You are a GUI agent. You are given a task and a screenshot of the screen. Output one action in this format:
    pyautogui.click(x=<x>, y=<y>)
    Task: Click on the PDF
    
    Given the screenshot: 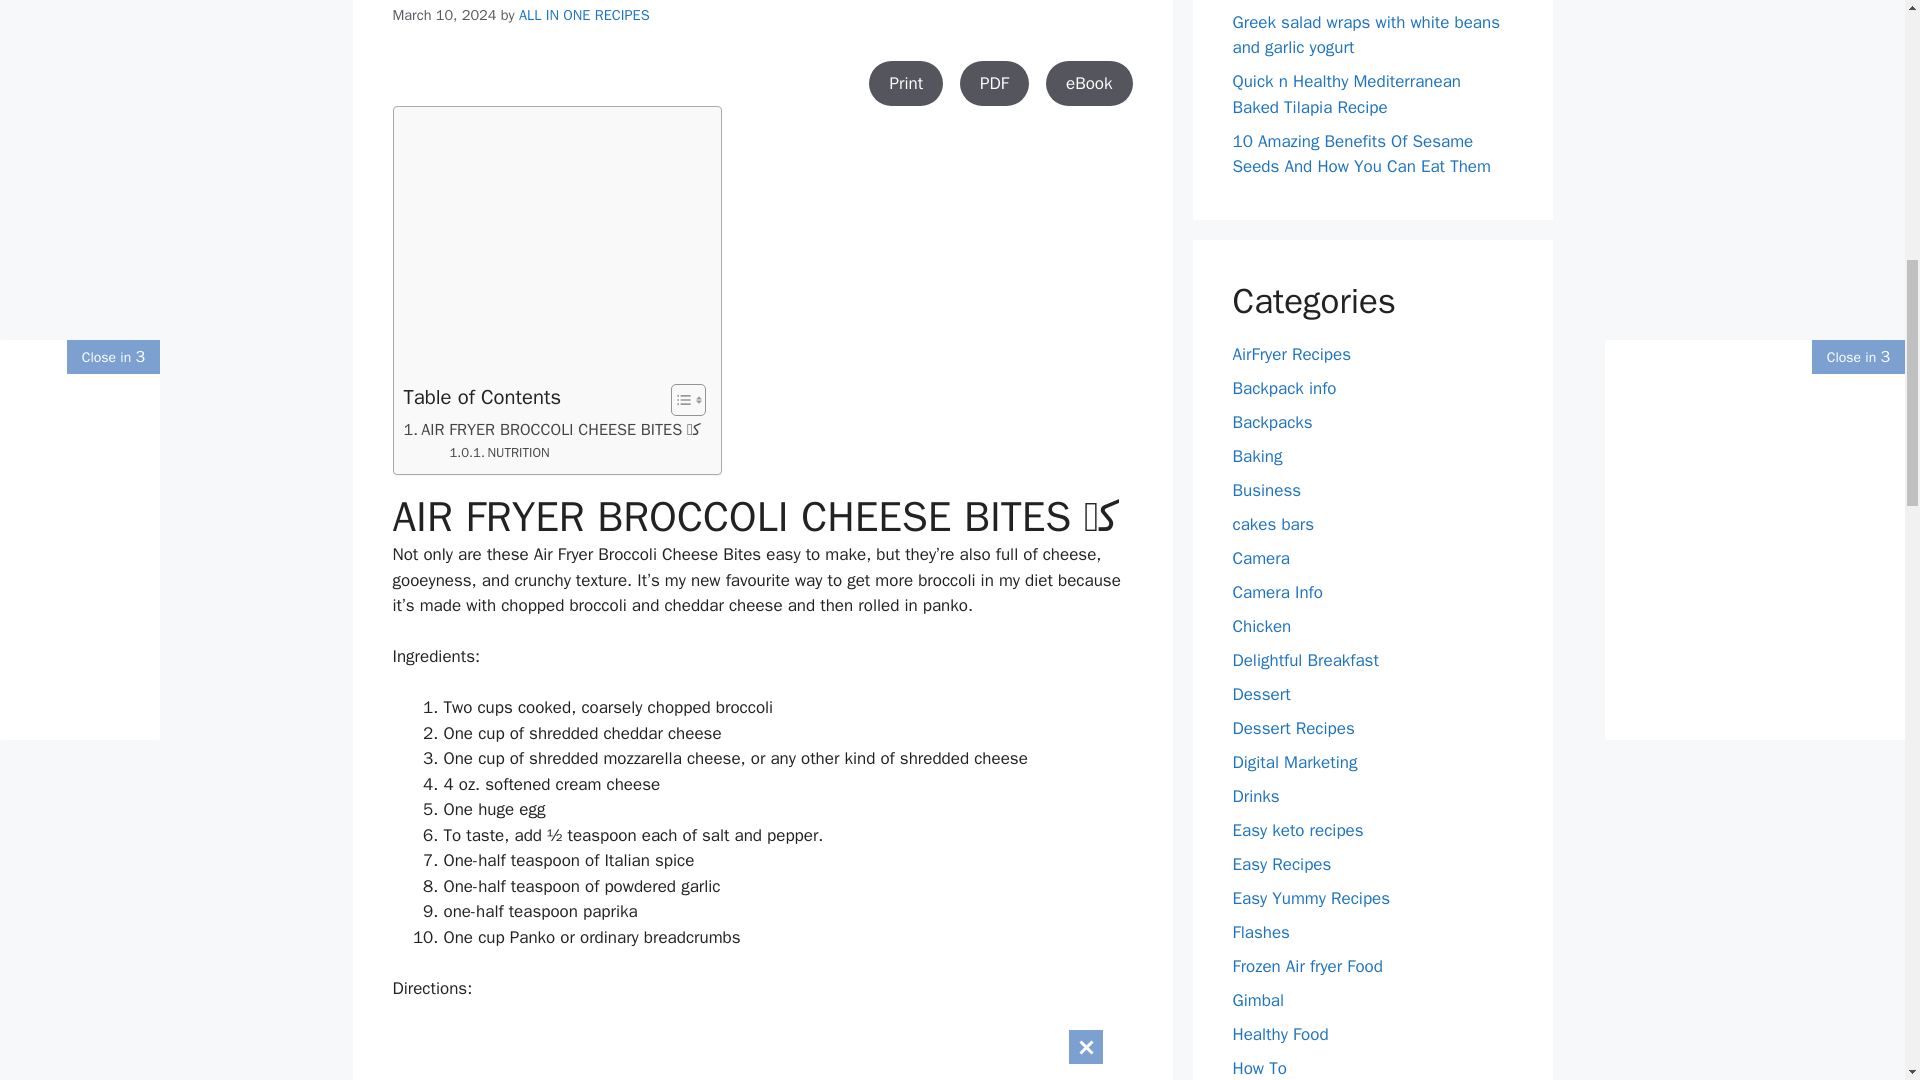 What is the action you would take?
    pyautogui.click(x=994, y=83)
    